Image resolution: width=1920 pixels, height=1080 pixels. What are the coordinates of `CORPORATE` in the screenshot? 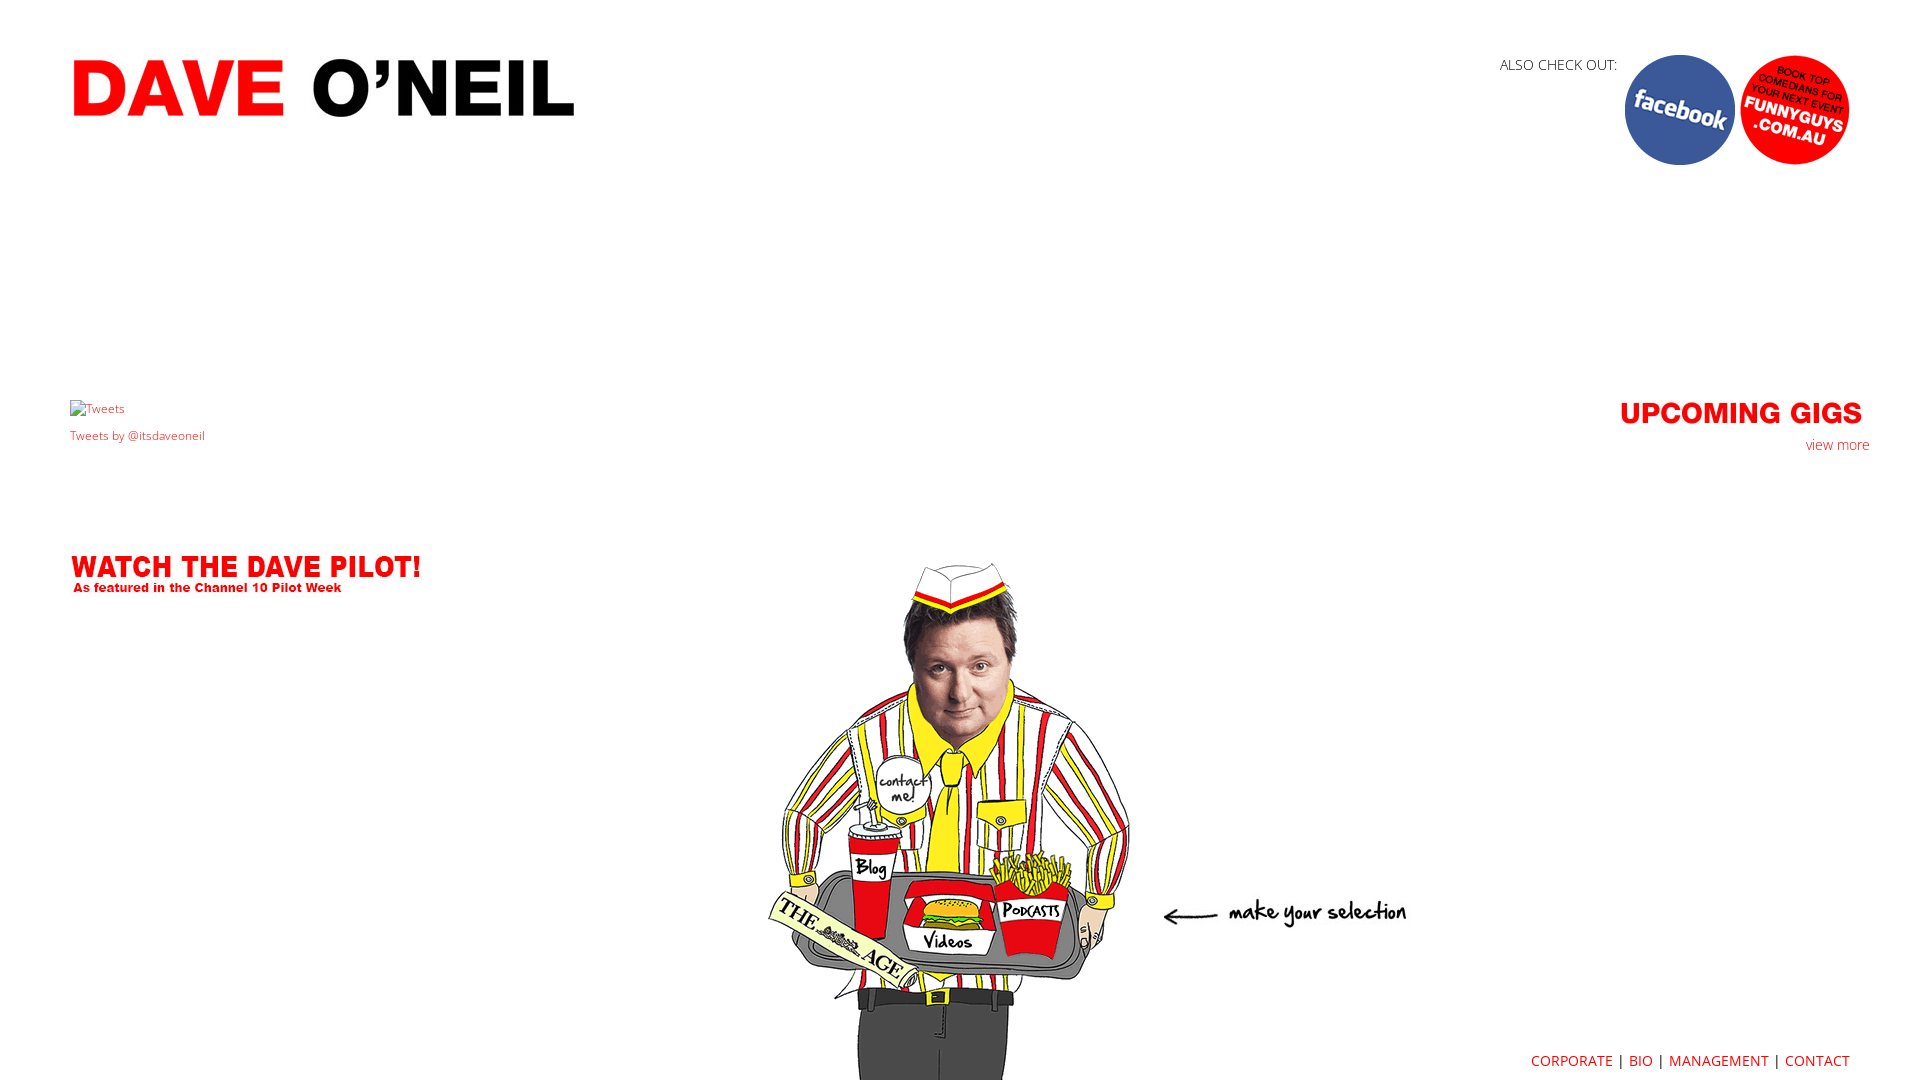 It's located at (1572, 1060).